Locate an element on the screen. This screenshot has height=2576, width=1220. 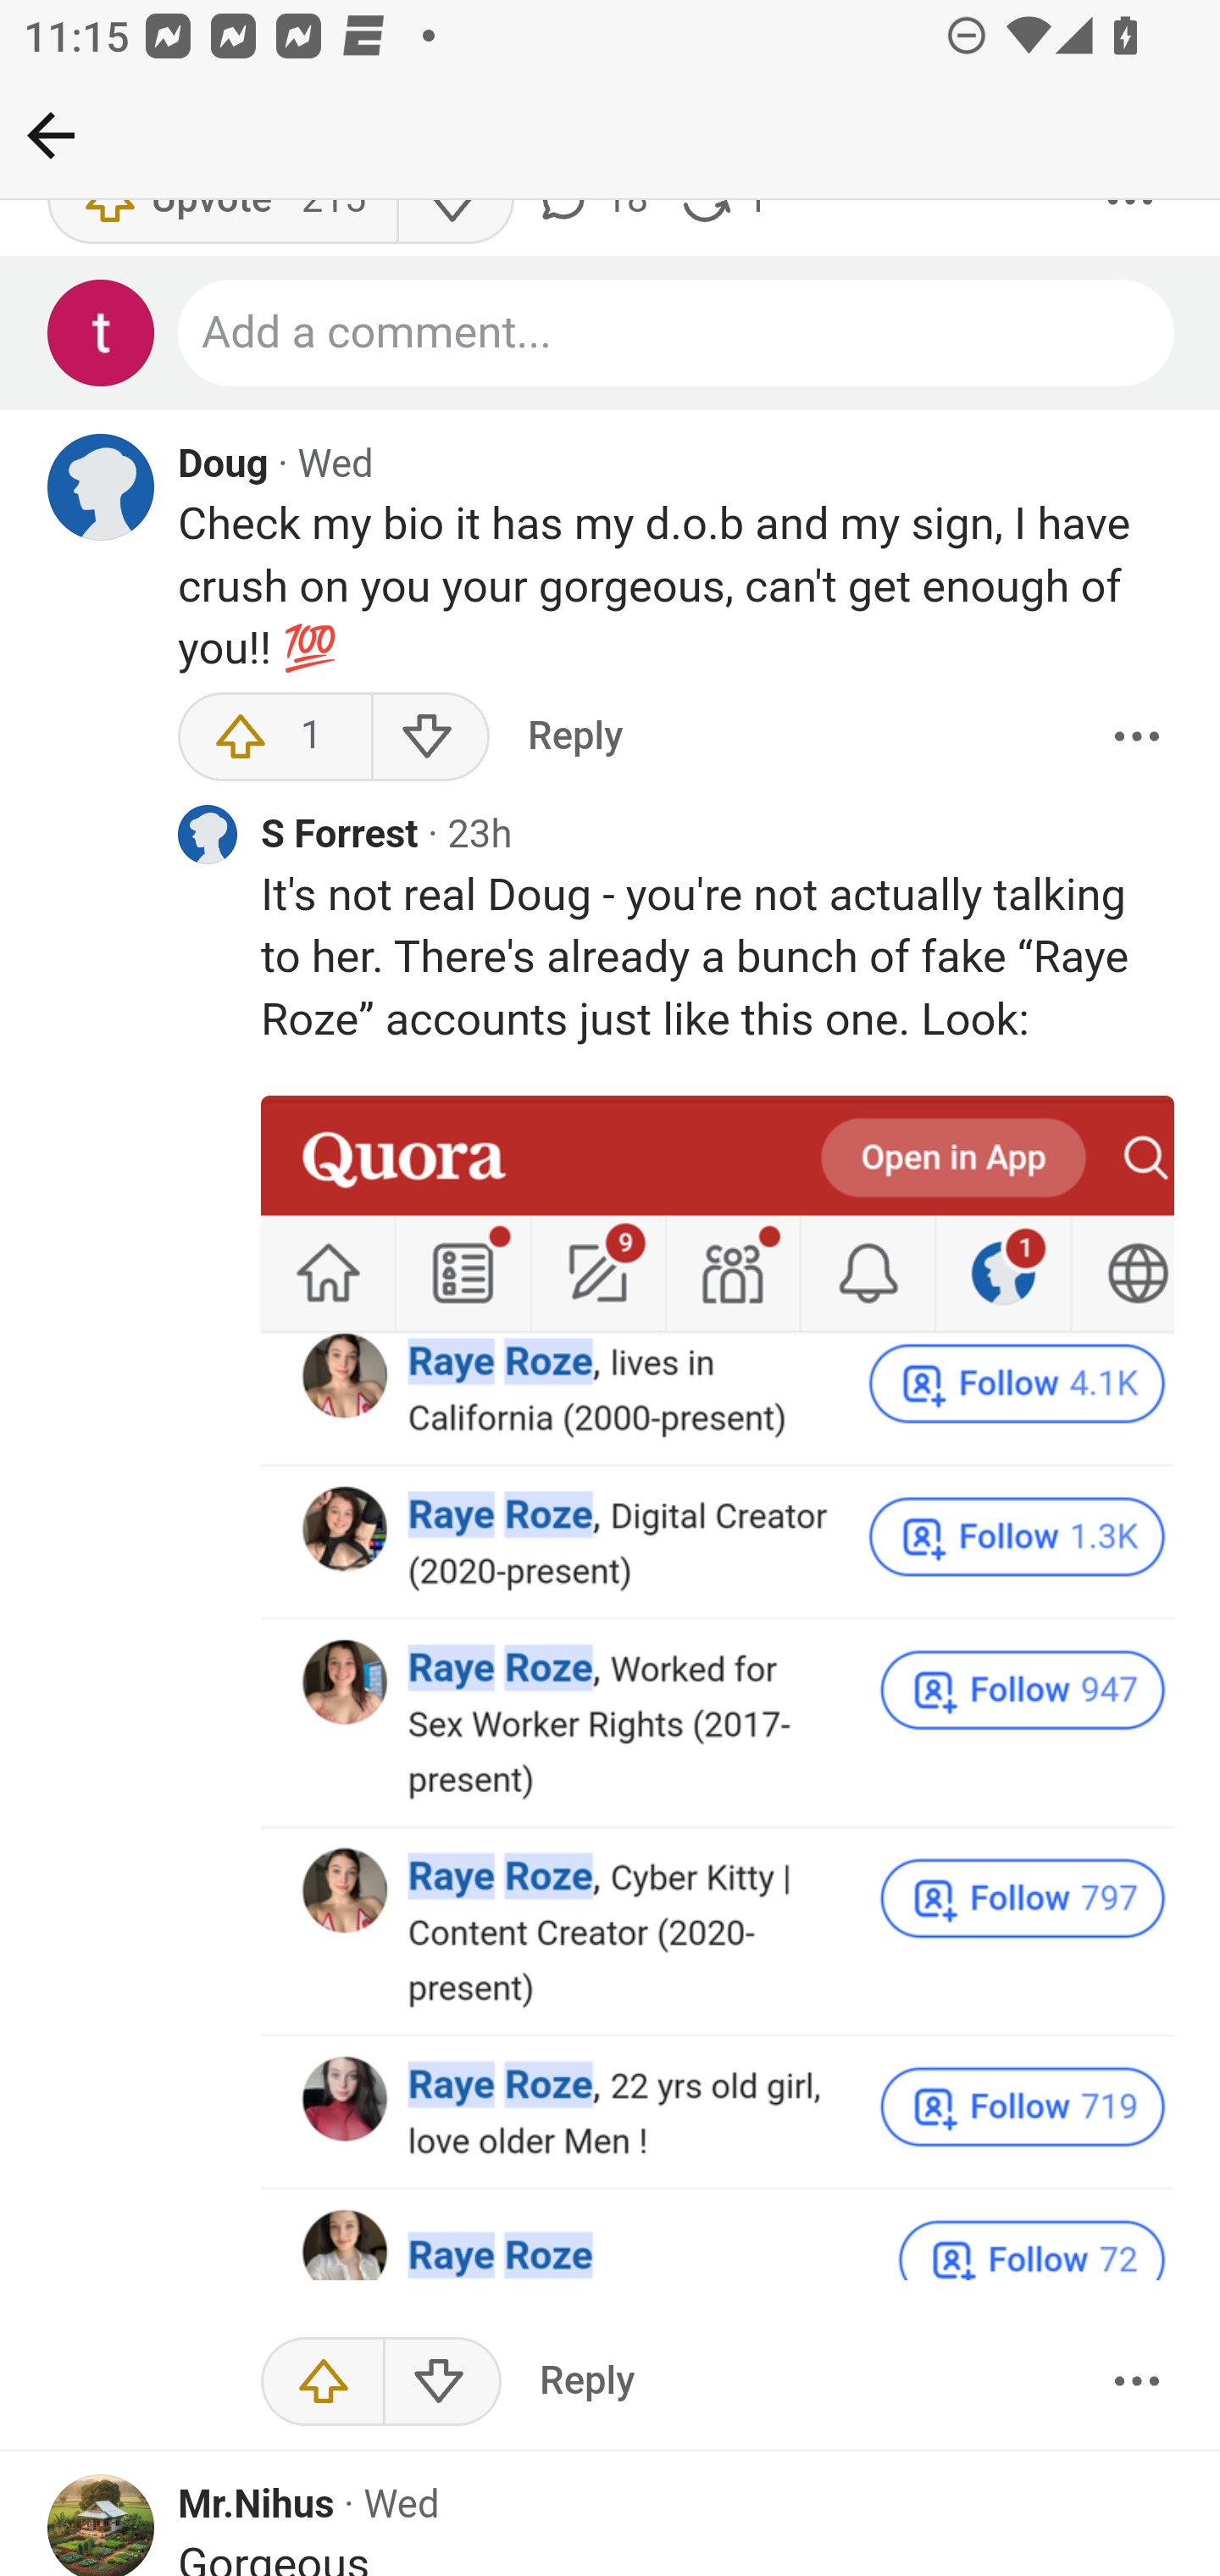
Upvote is located at coordinates (324, 2384).